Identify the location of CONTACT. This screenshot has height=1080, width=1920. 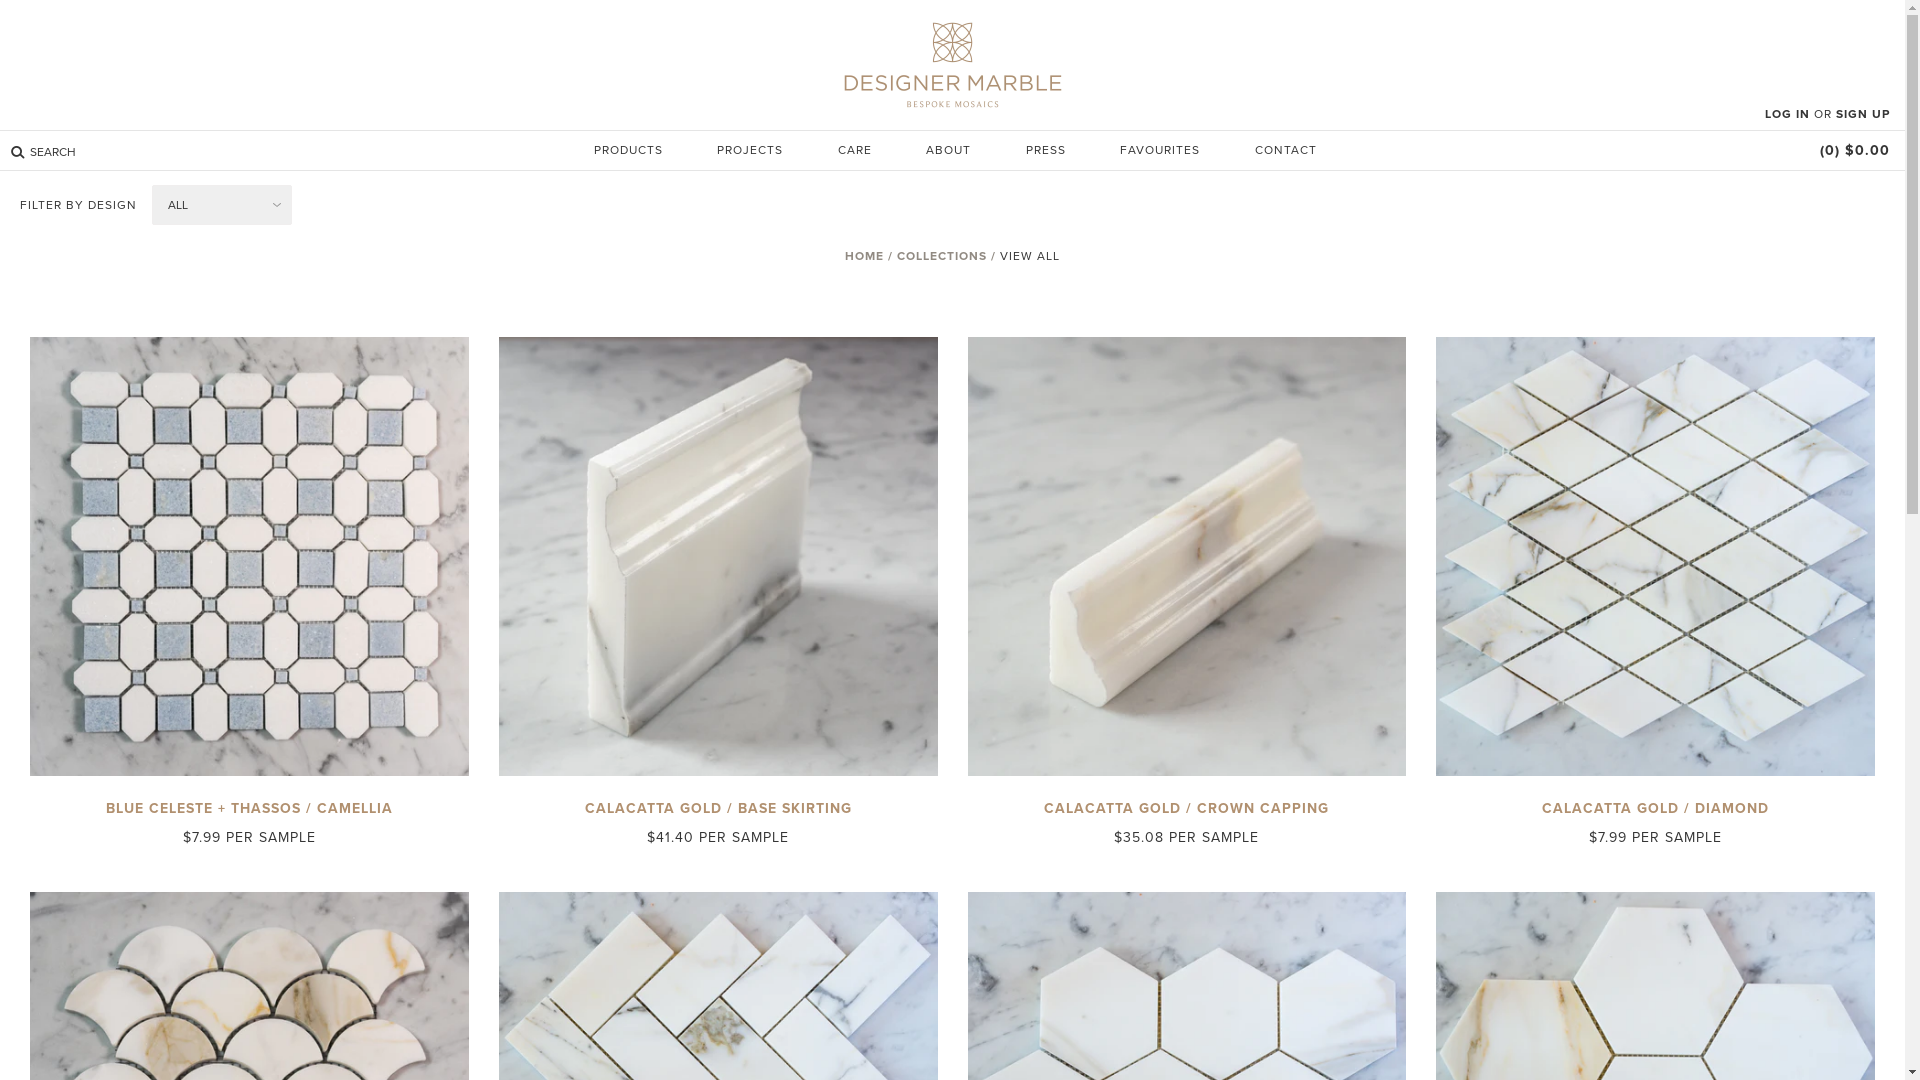
(1285, 148).